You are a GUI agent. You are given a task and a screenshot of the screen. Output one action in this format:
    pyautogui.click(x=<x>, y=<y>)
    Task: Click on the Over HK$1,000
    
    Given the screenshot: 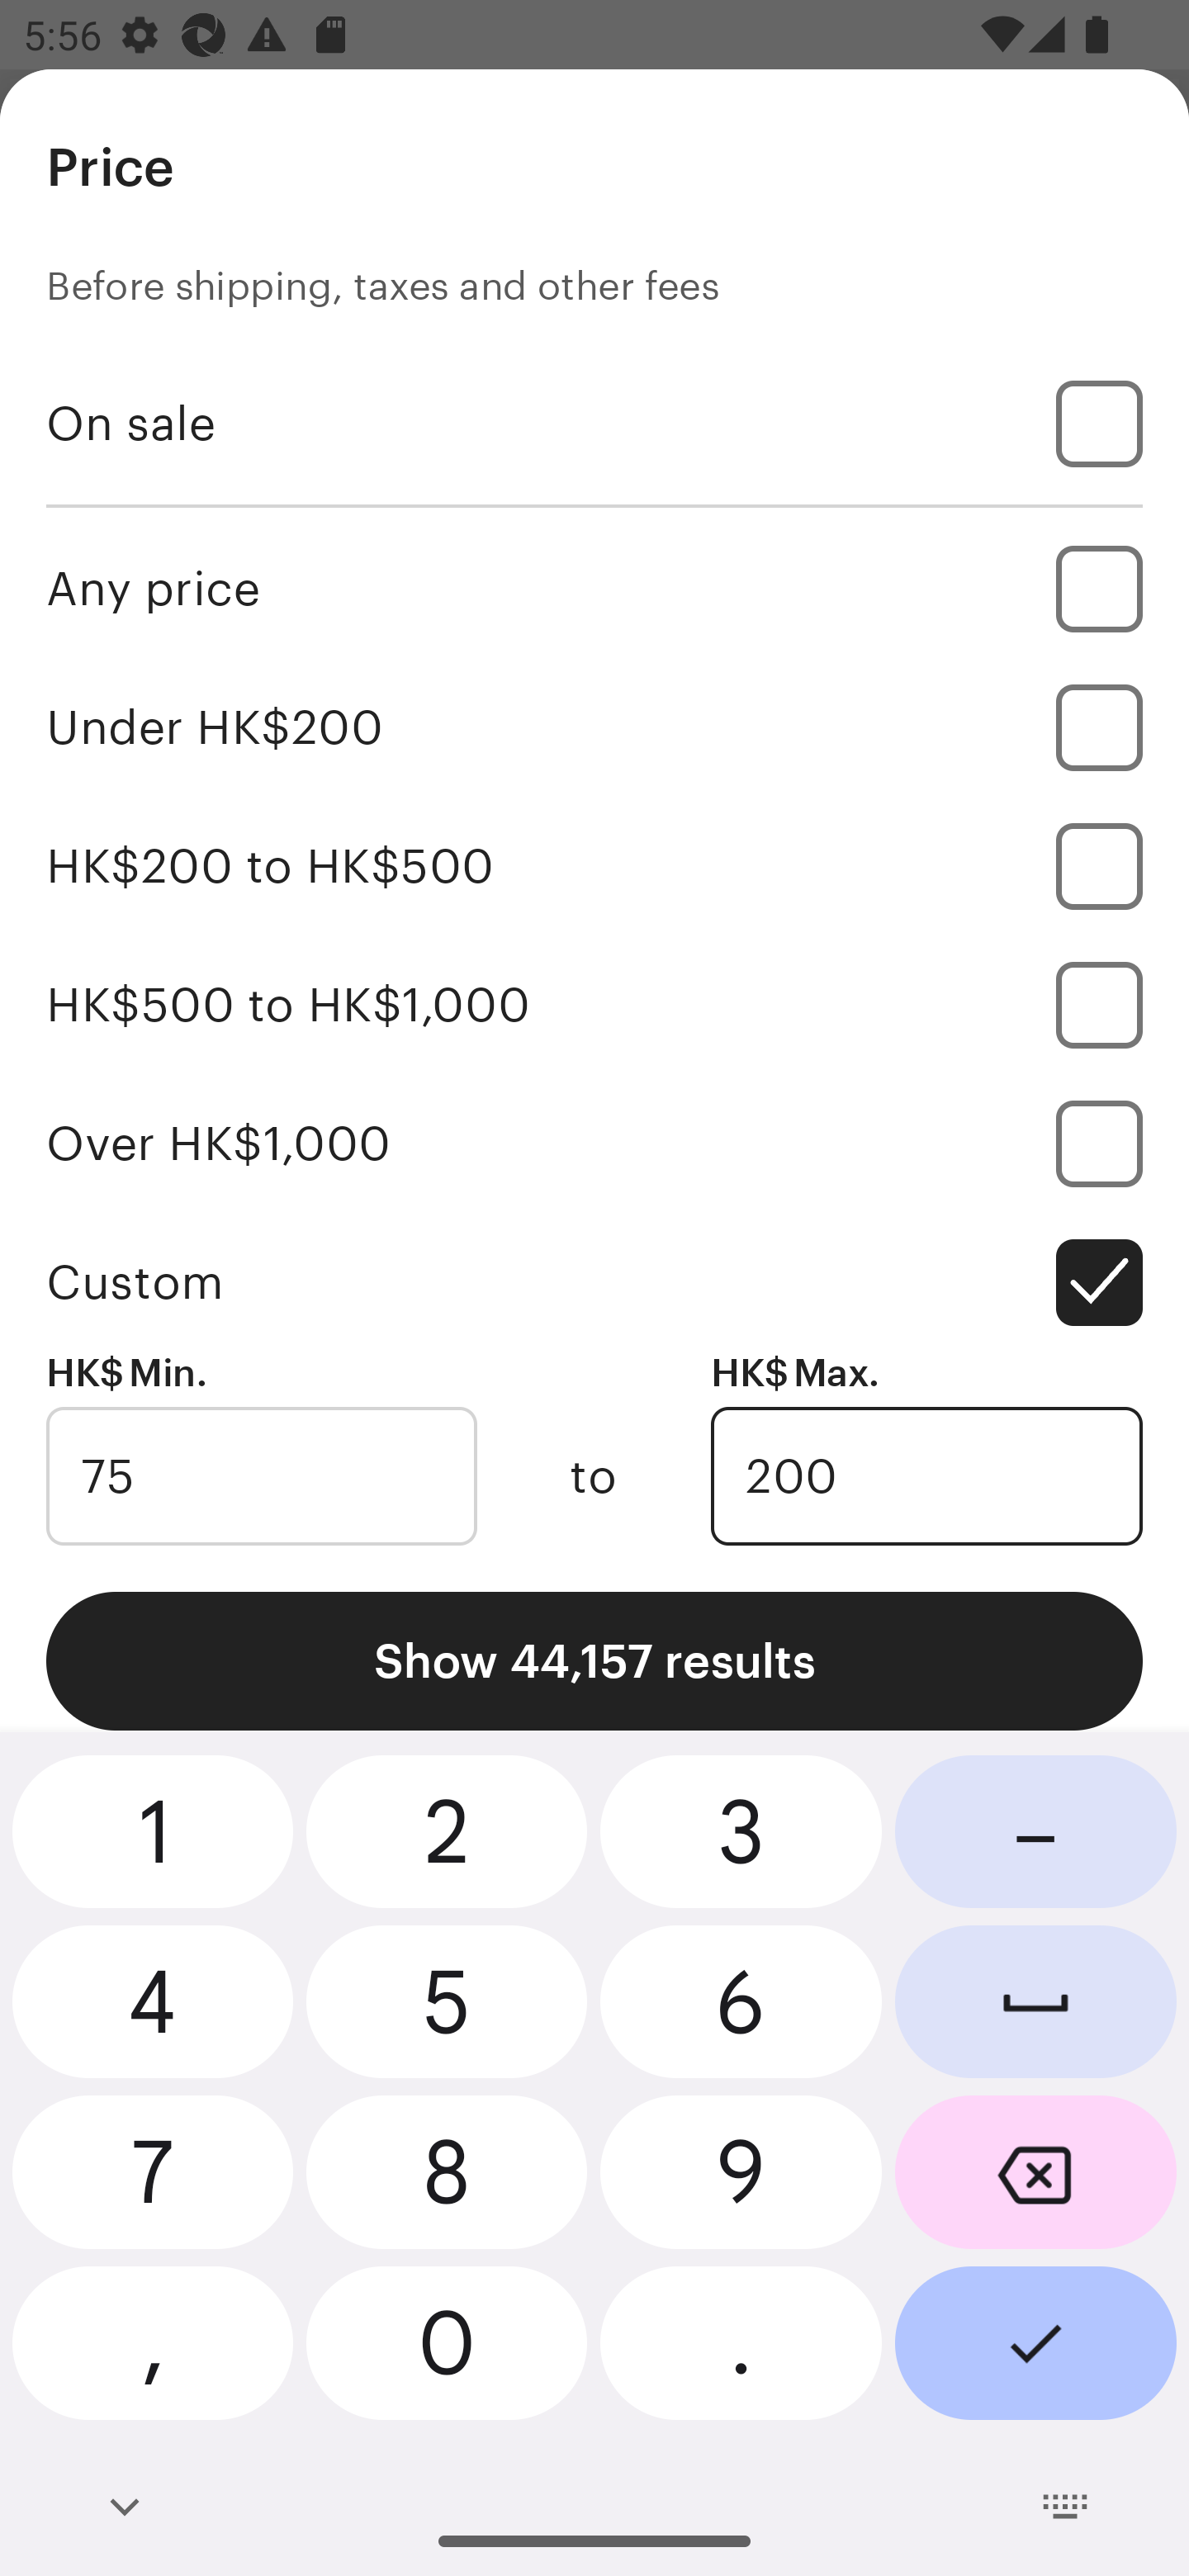 What is the action you would take?
    pyautogui.click(x=594, y=1144)
    